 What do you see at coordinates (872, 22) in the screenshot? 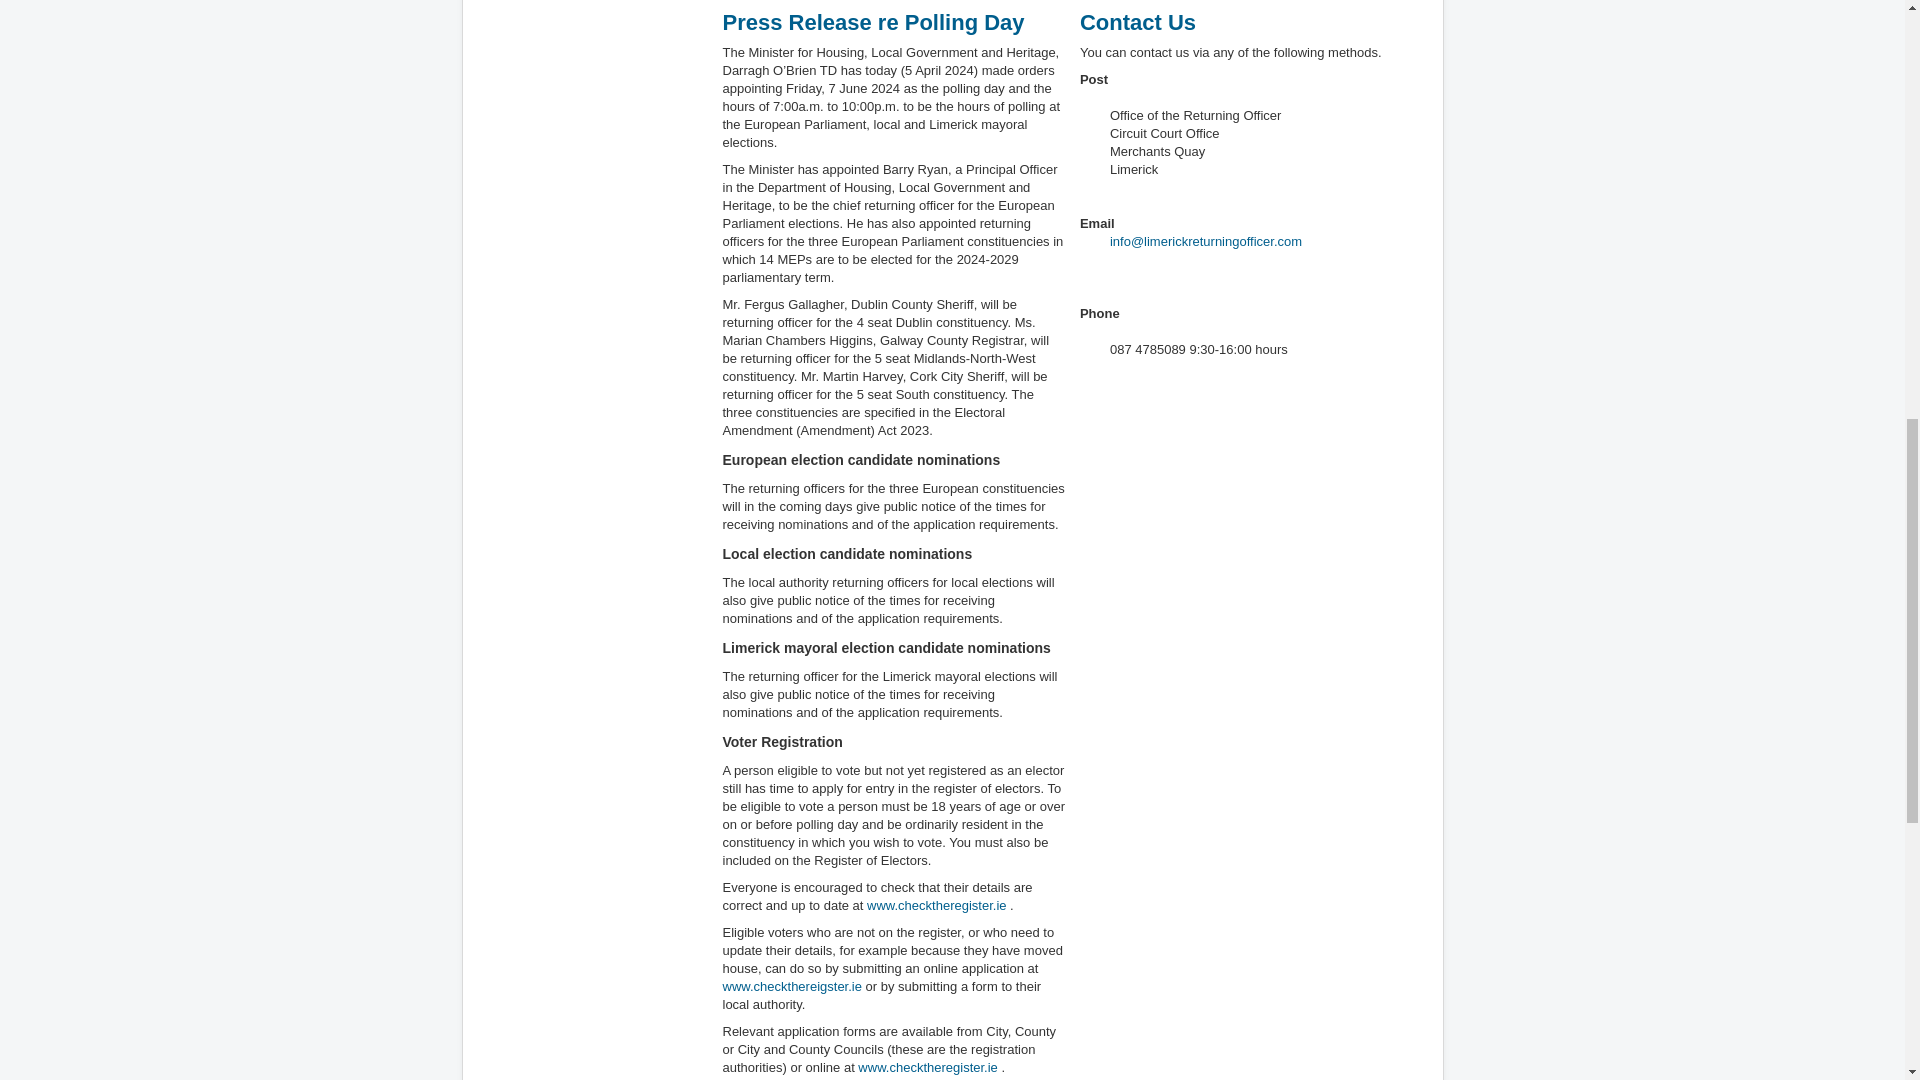
I see `Press Release re Polling Day` at bounding box center [872, 22].